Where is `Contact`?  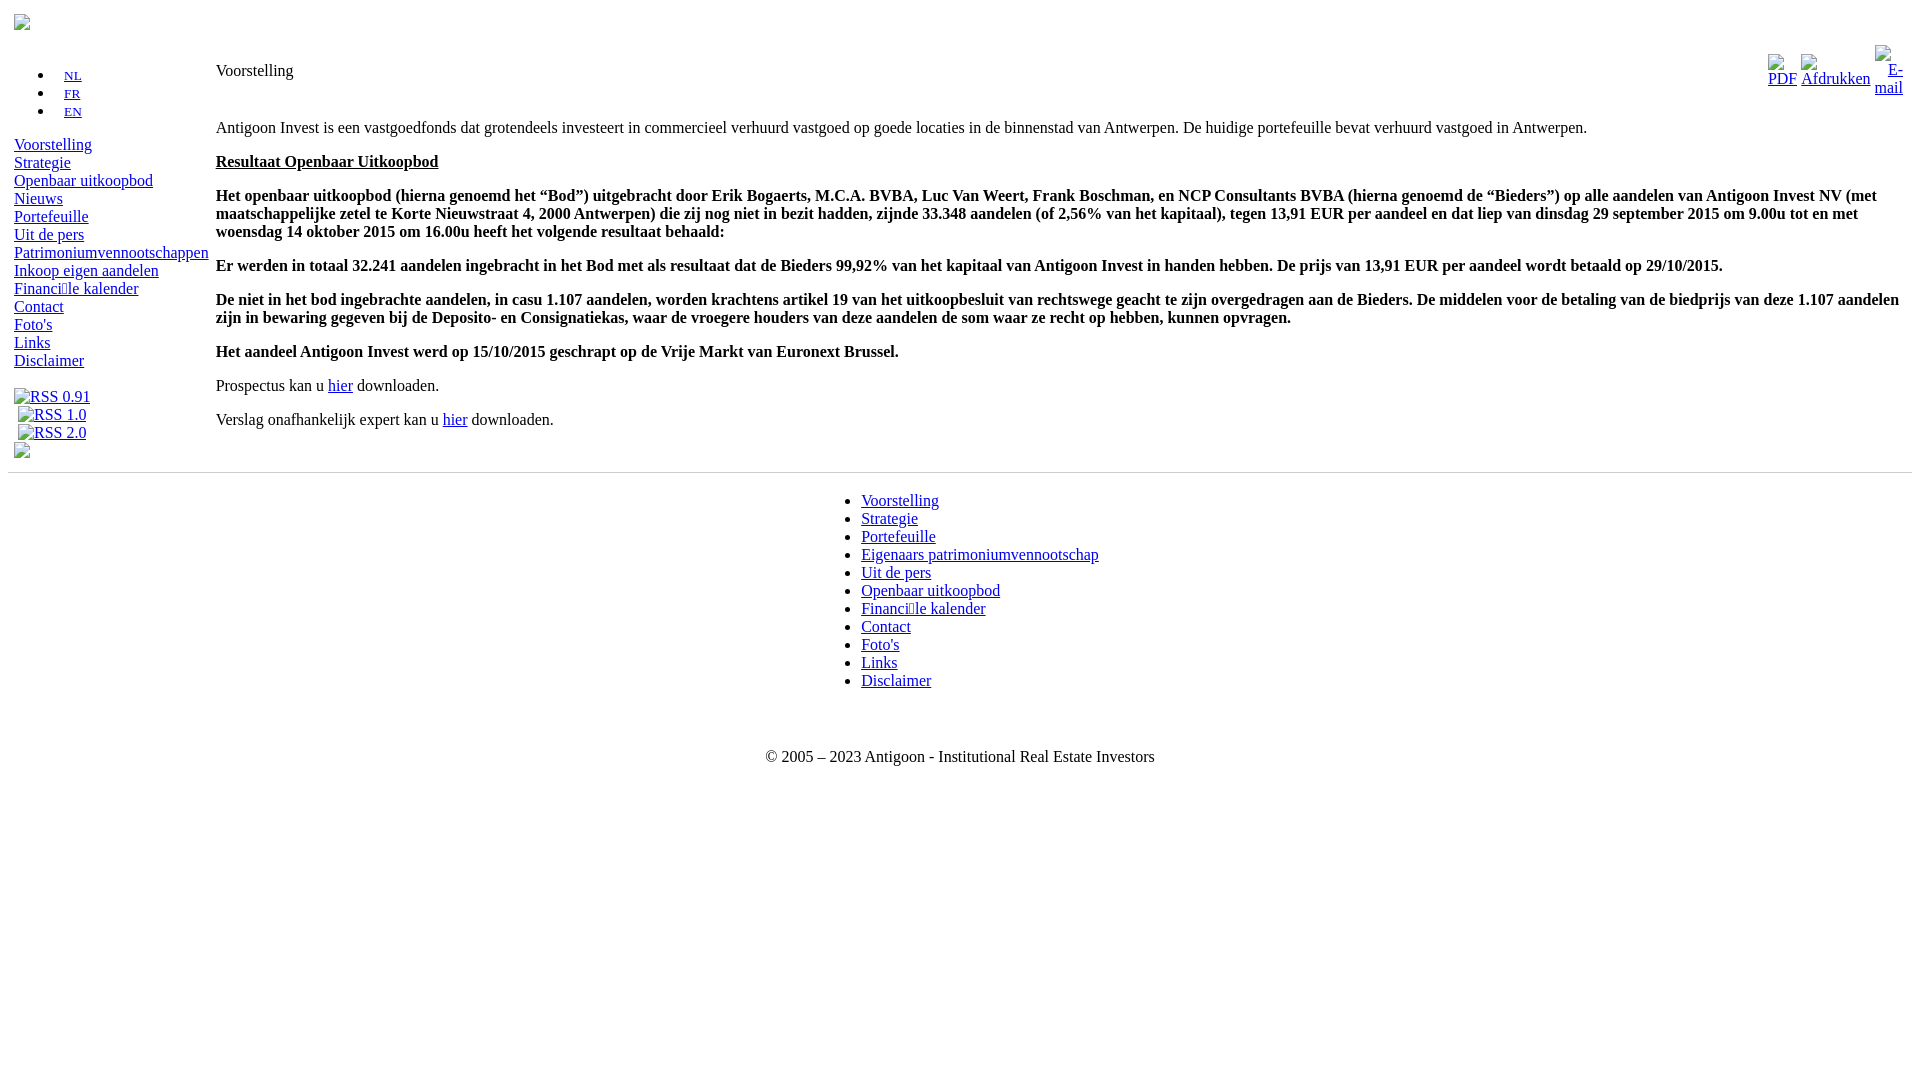
Contact is located at coordinates (39, 306).